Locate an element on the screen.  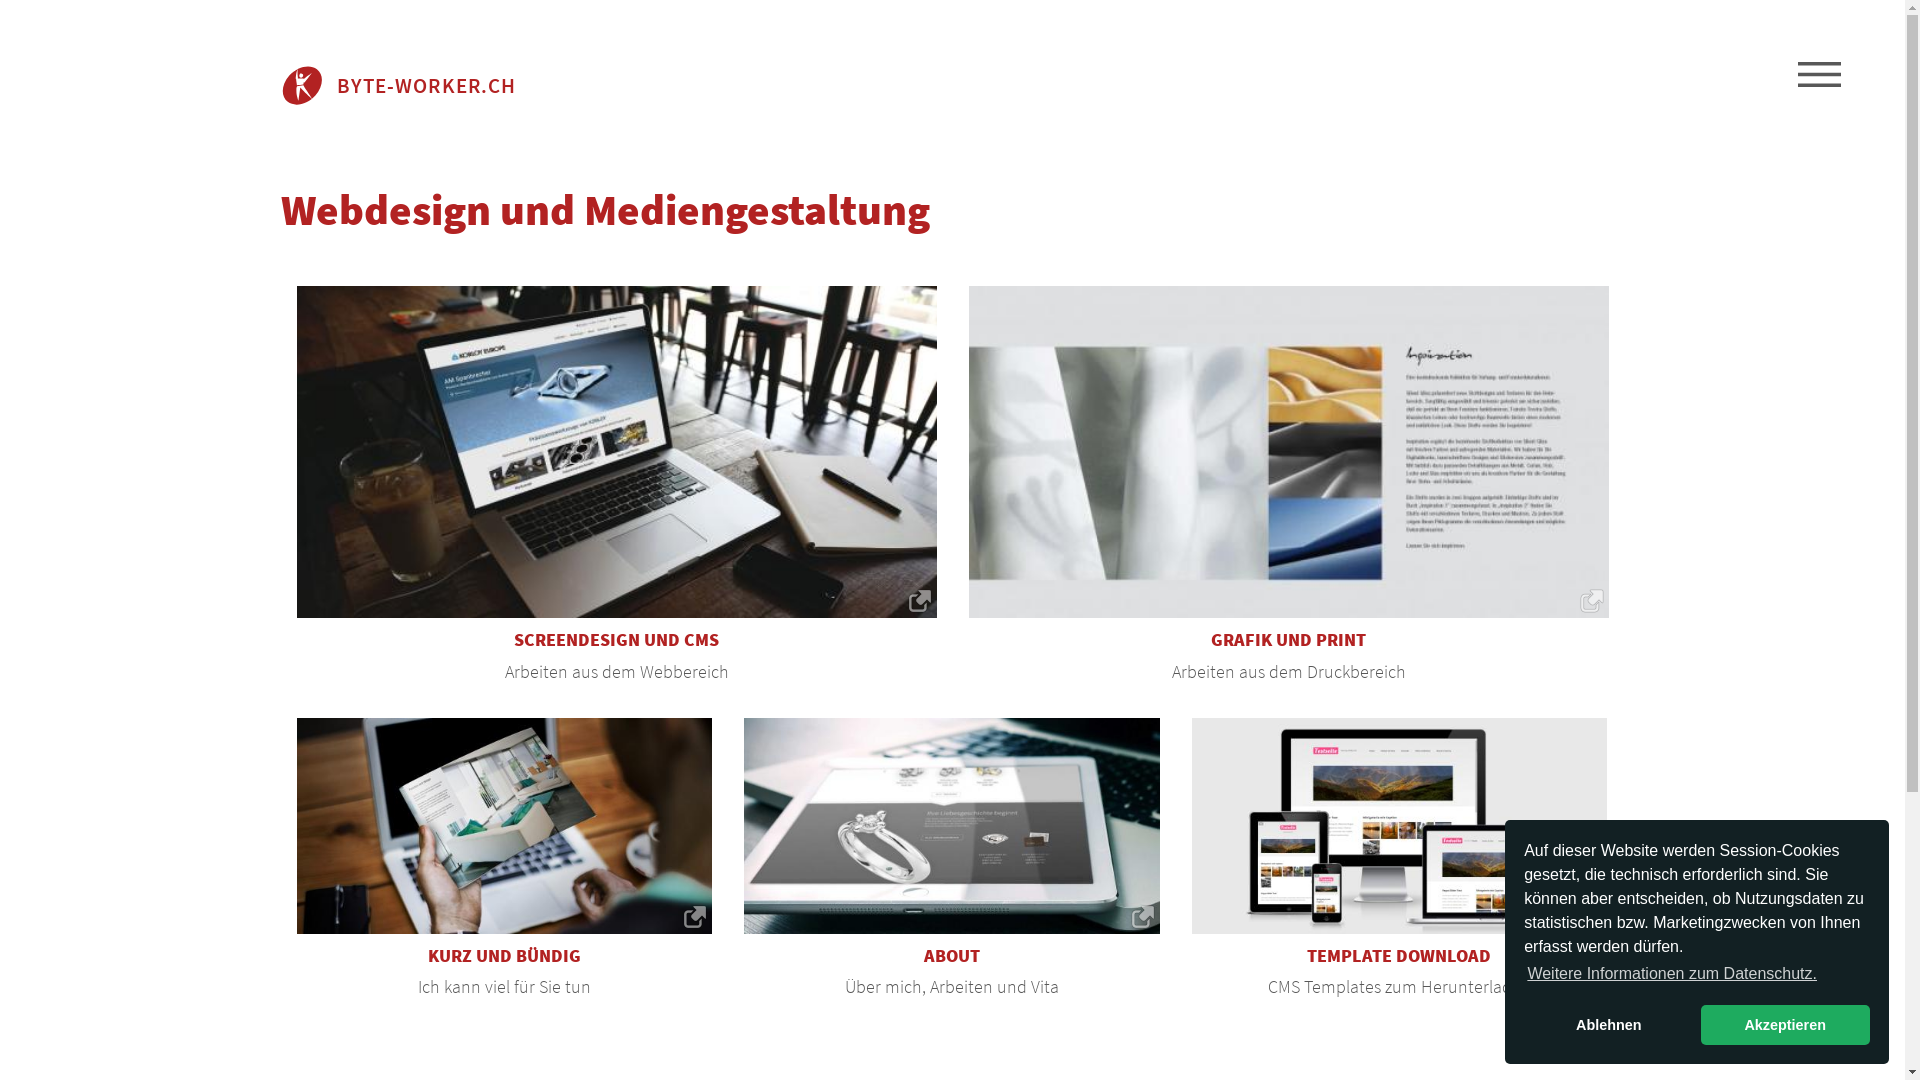
MENU is located at coordinates (1820, 75).